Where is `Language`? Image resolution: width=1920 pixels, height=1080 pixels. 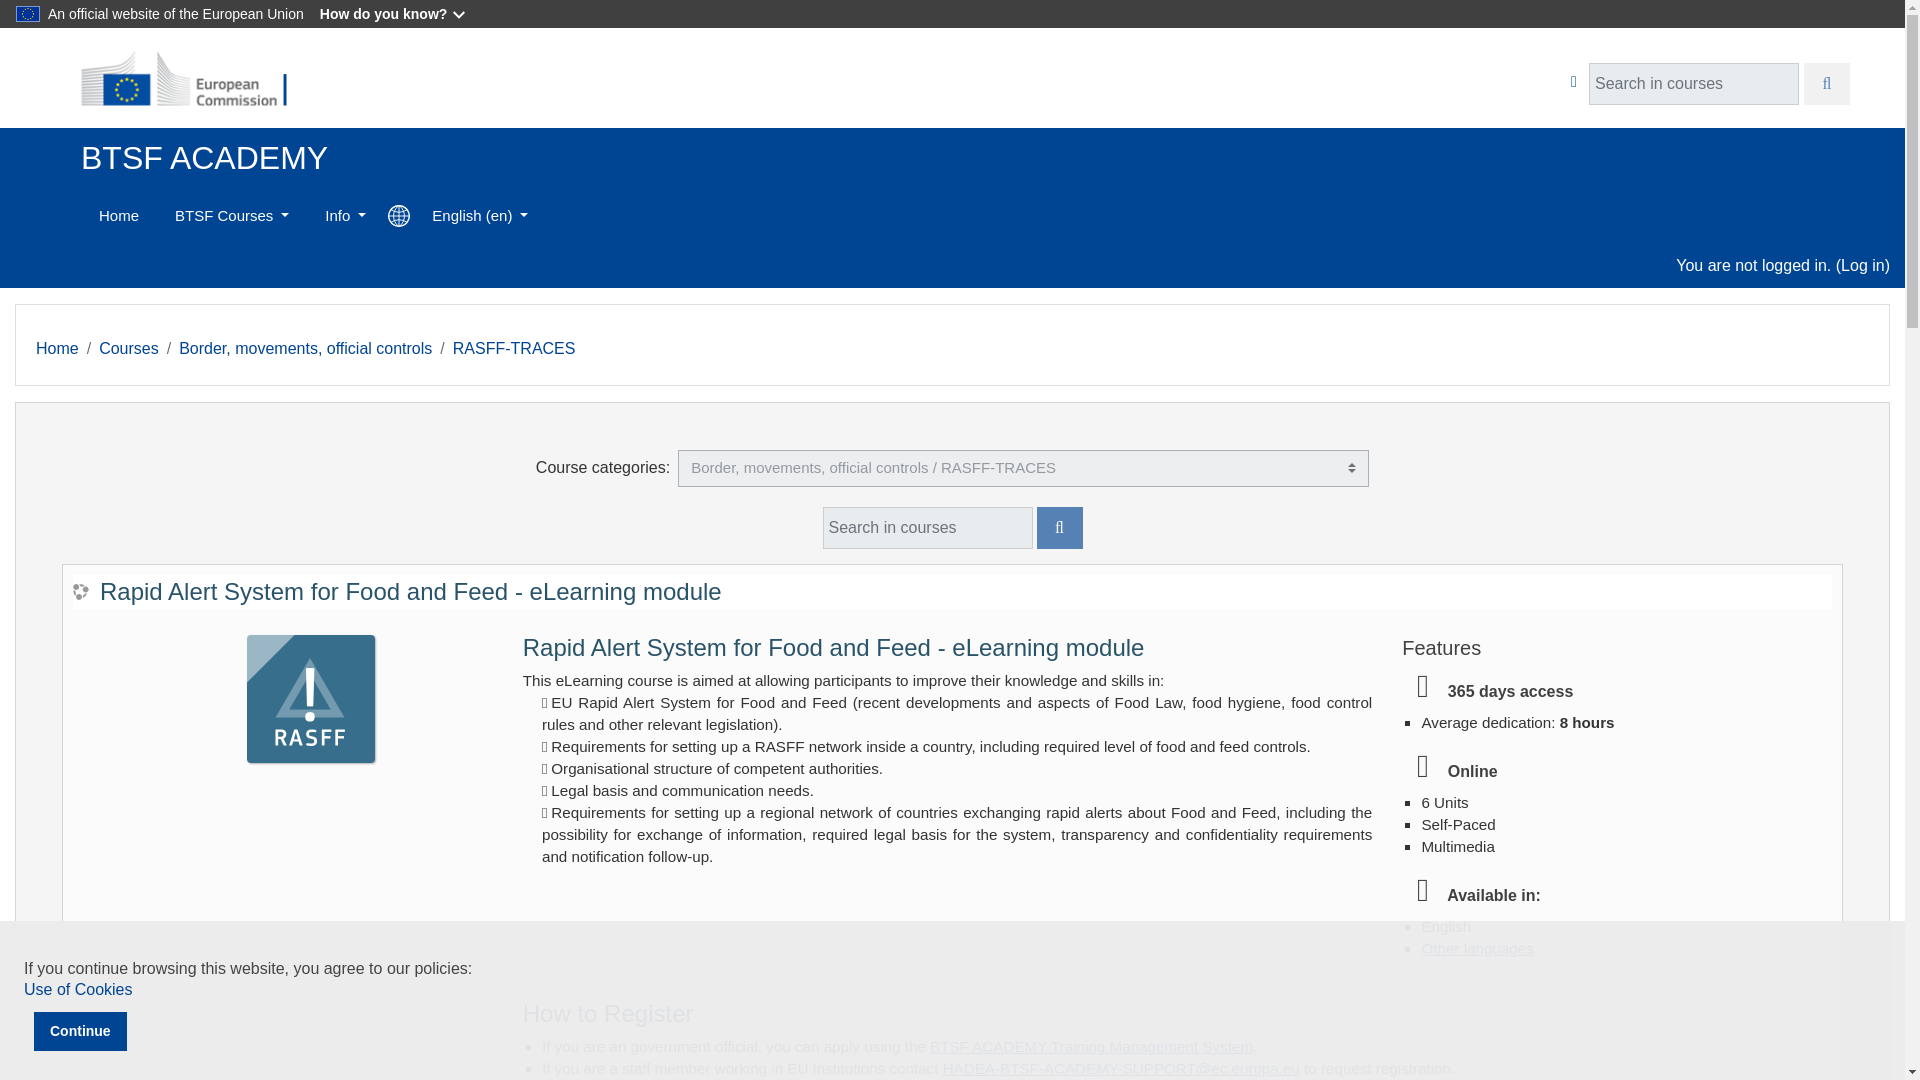
Language is located at coordinates (480, 216).